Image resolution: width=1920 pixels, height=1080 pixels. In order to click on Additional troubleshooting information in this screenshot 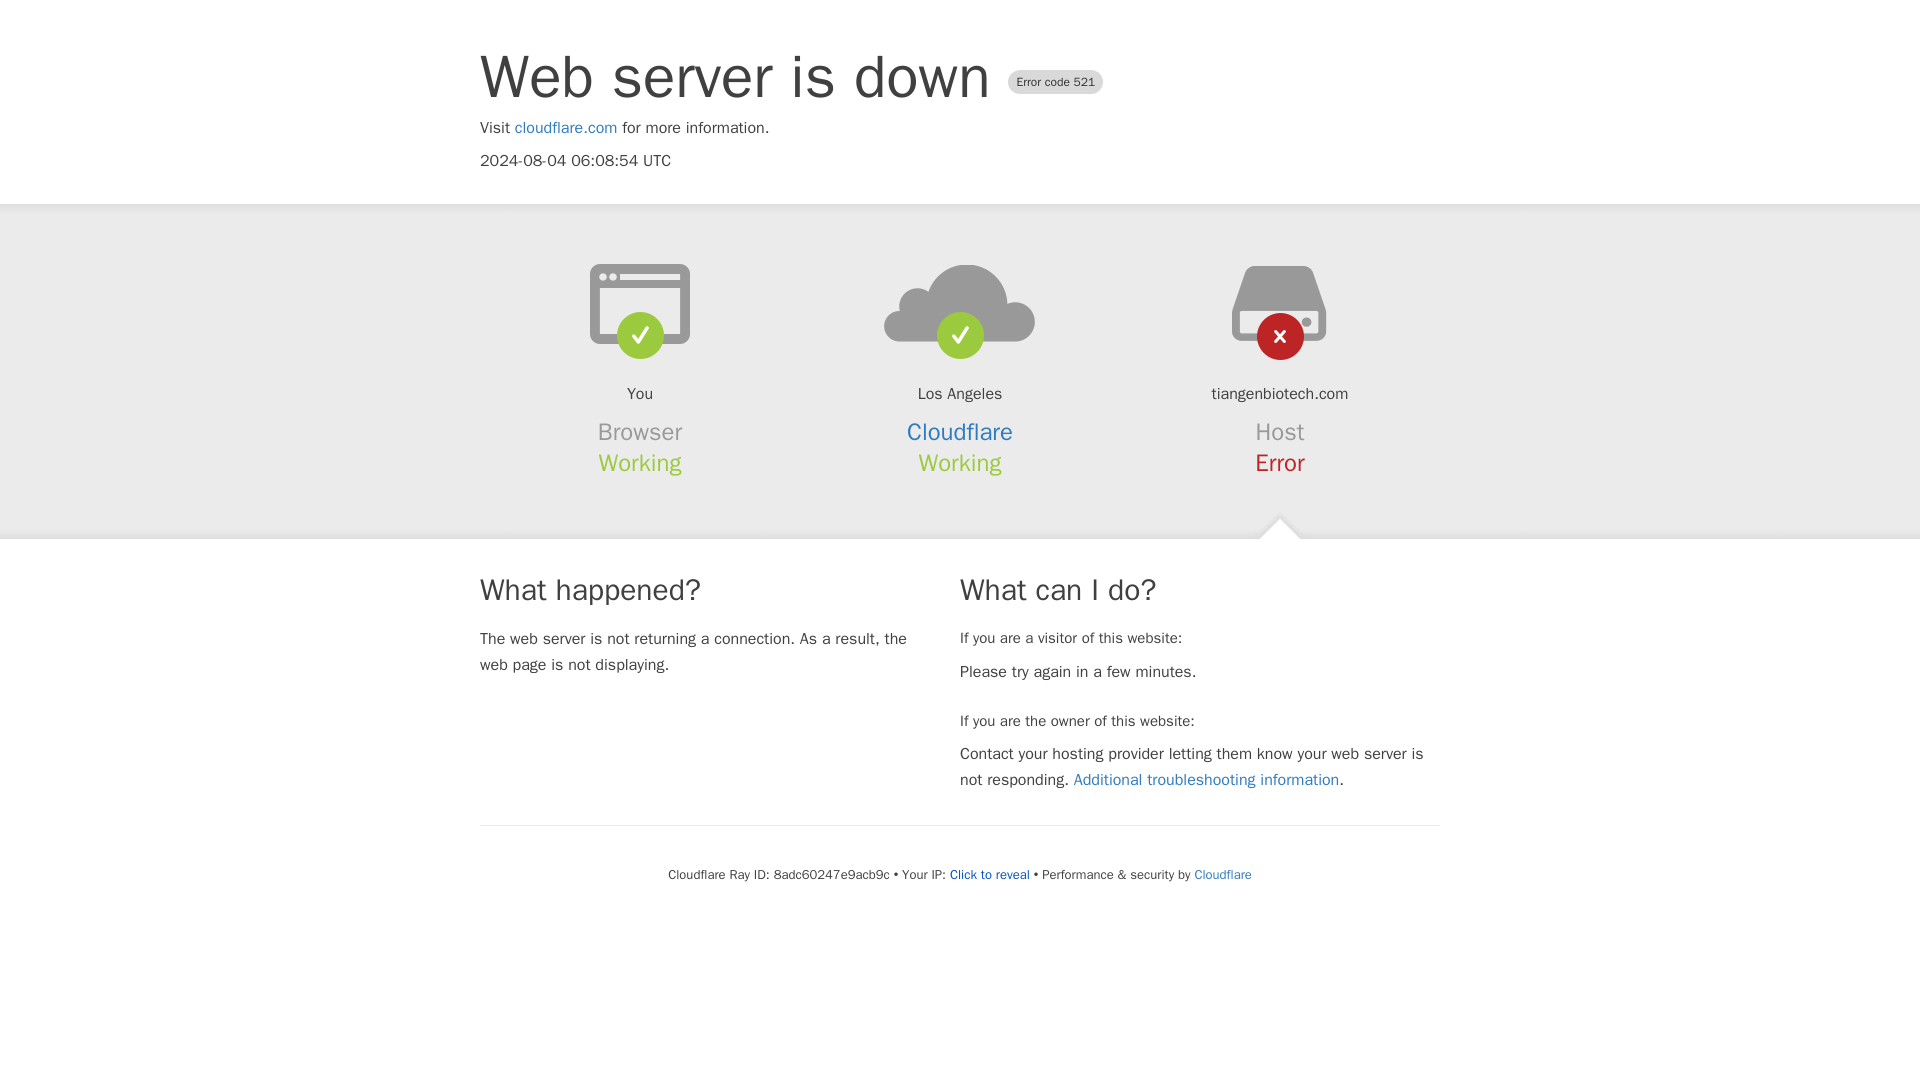, I will do `click(1206, 780)`.